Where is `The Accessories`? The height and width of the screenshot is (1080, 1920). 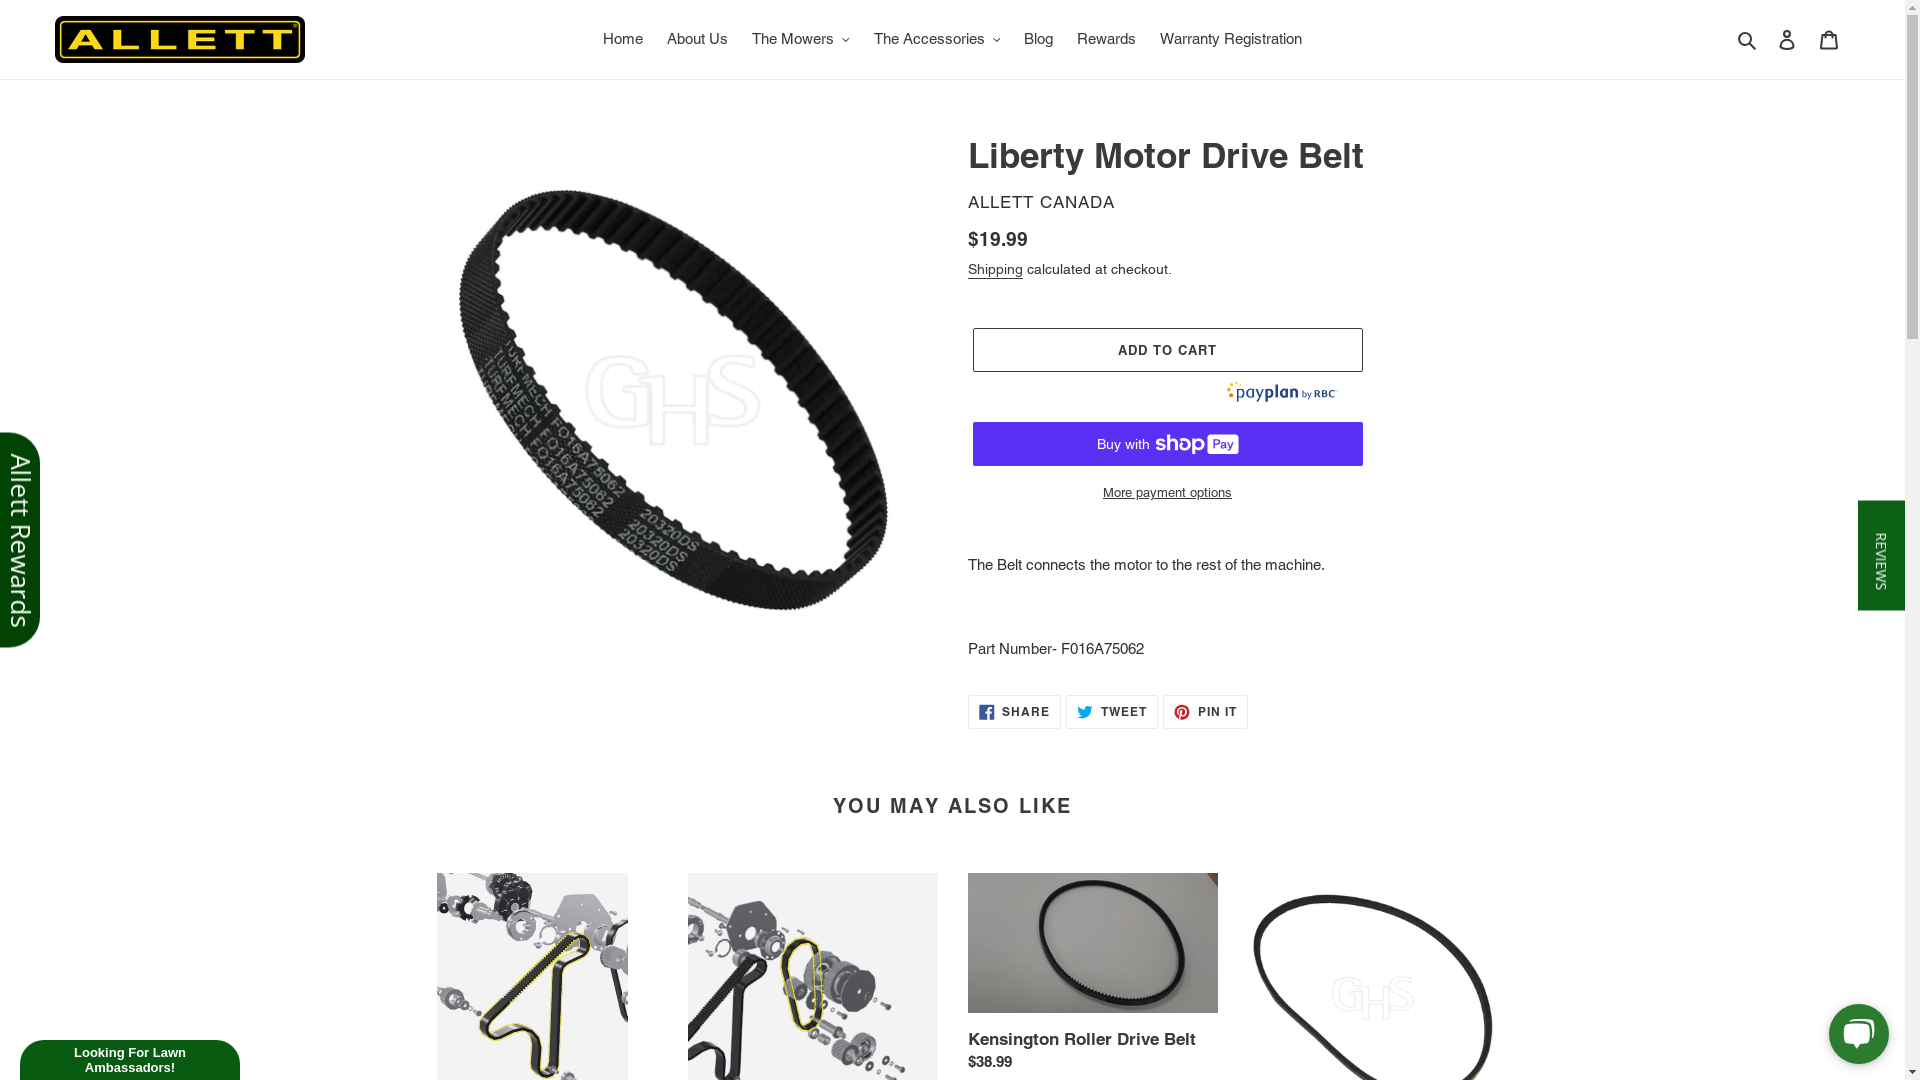 The Accessories is located at coordinates (938, 40).